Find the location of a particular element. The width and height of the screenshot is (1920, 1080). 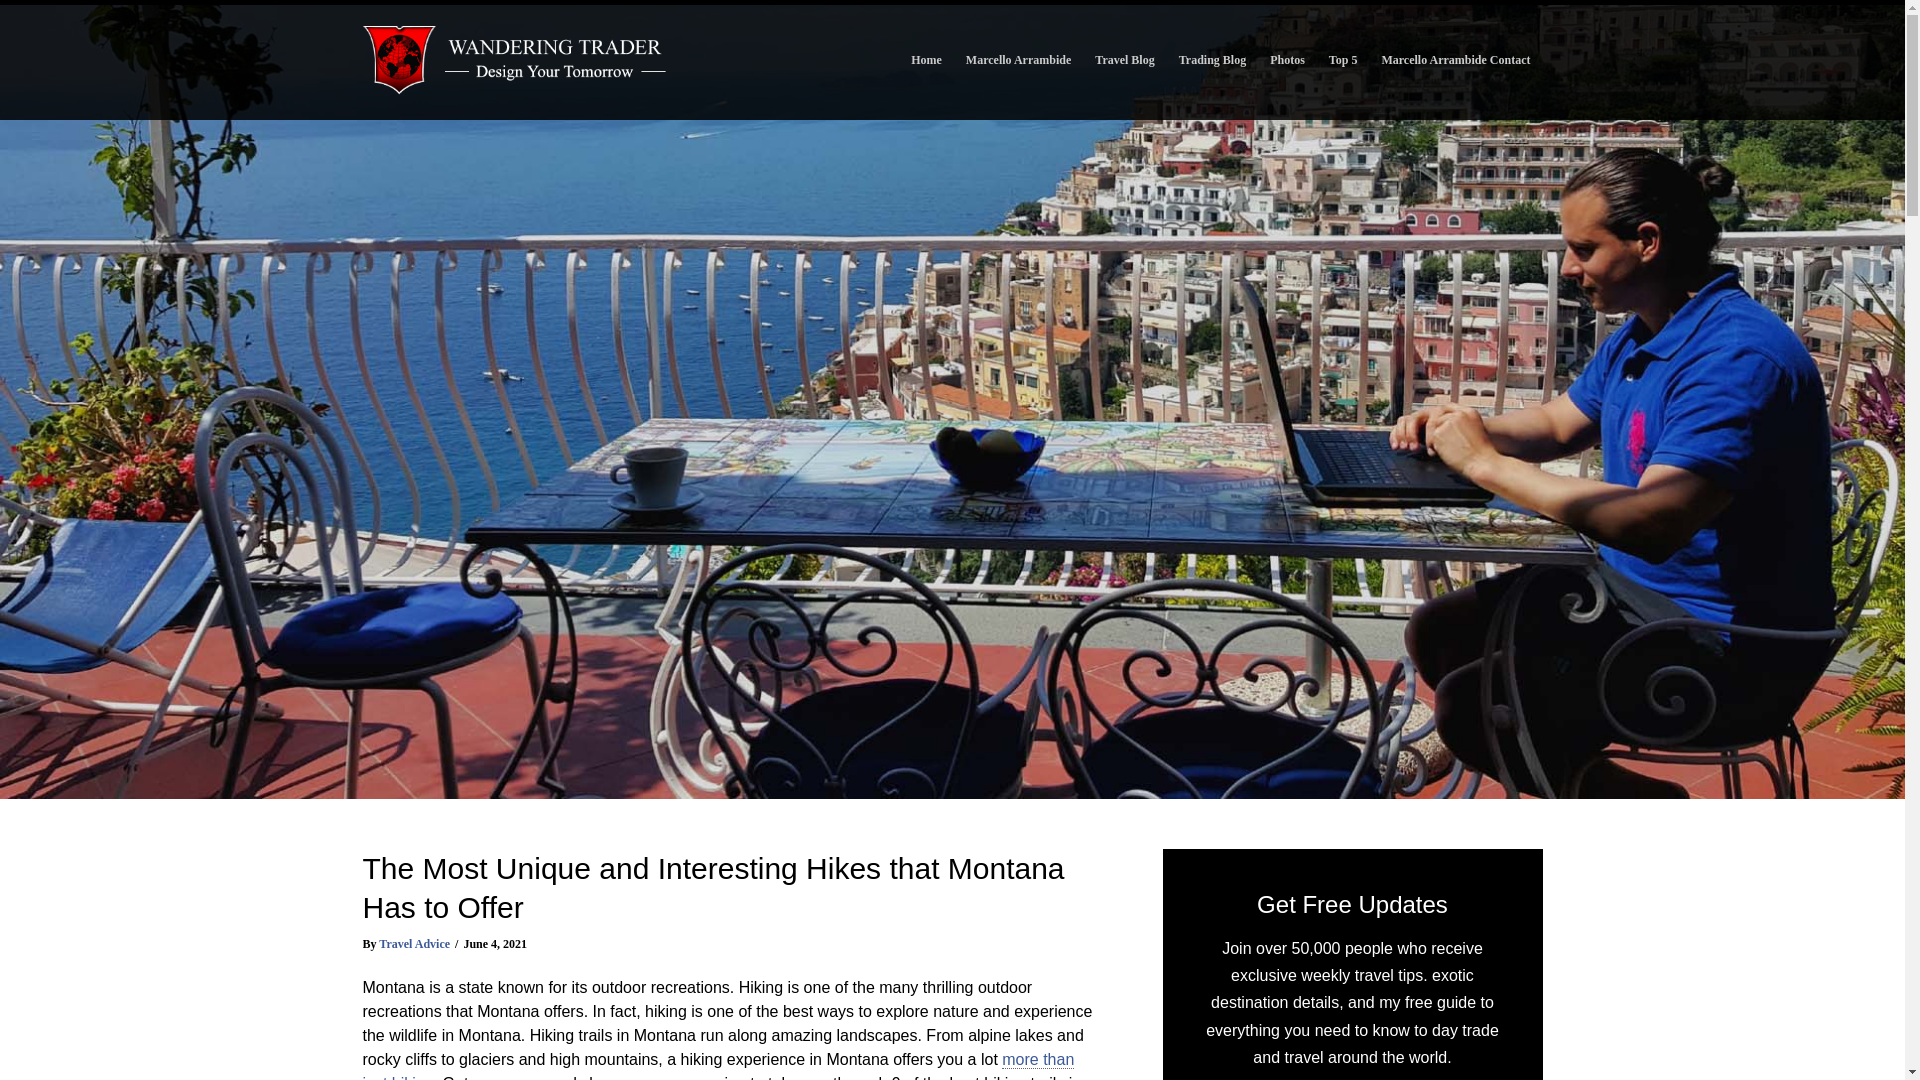

Photos is located at coordinates (1287, 60).